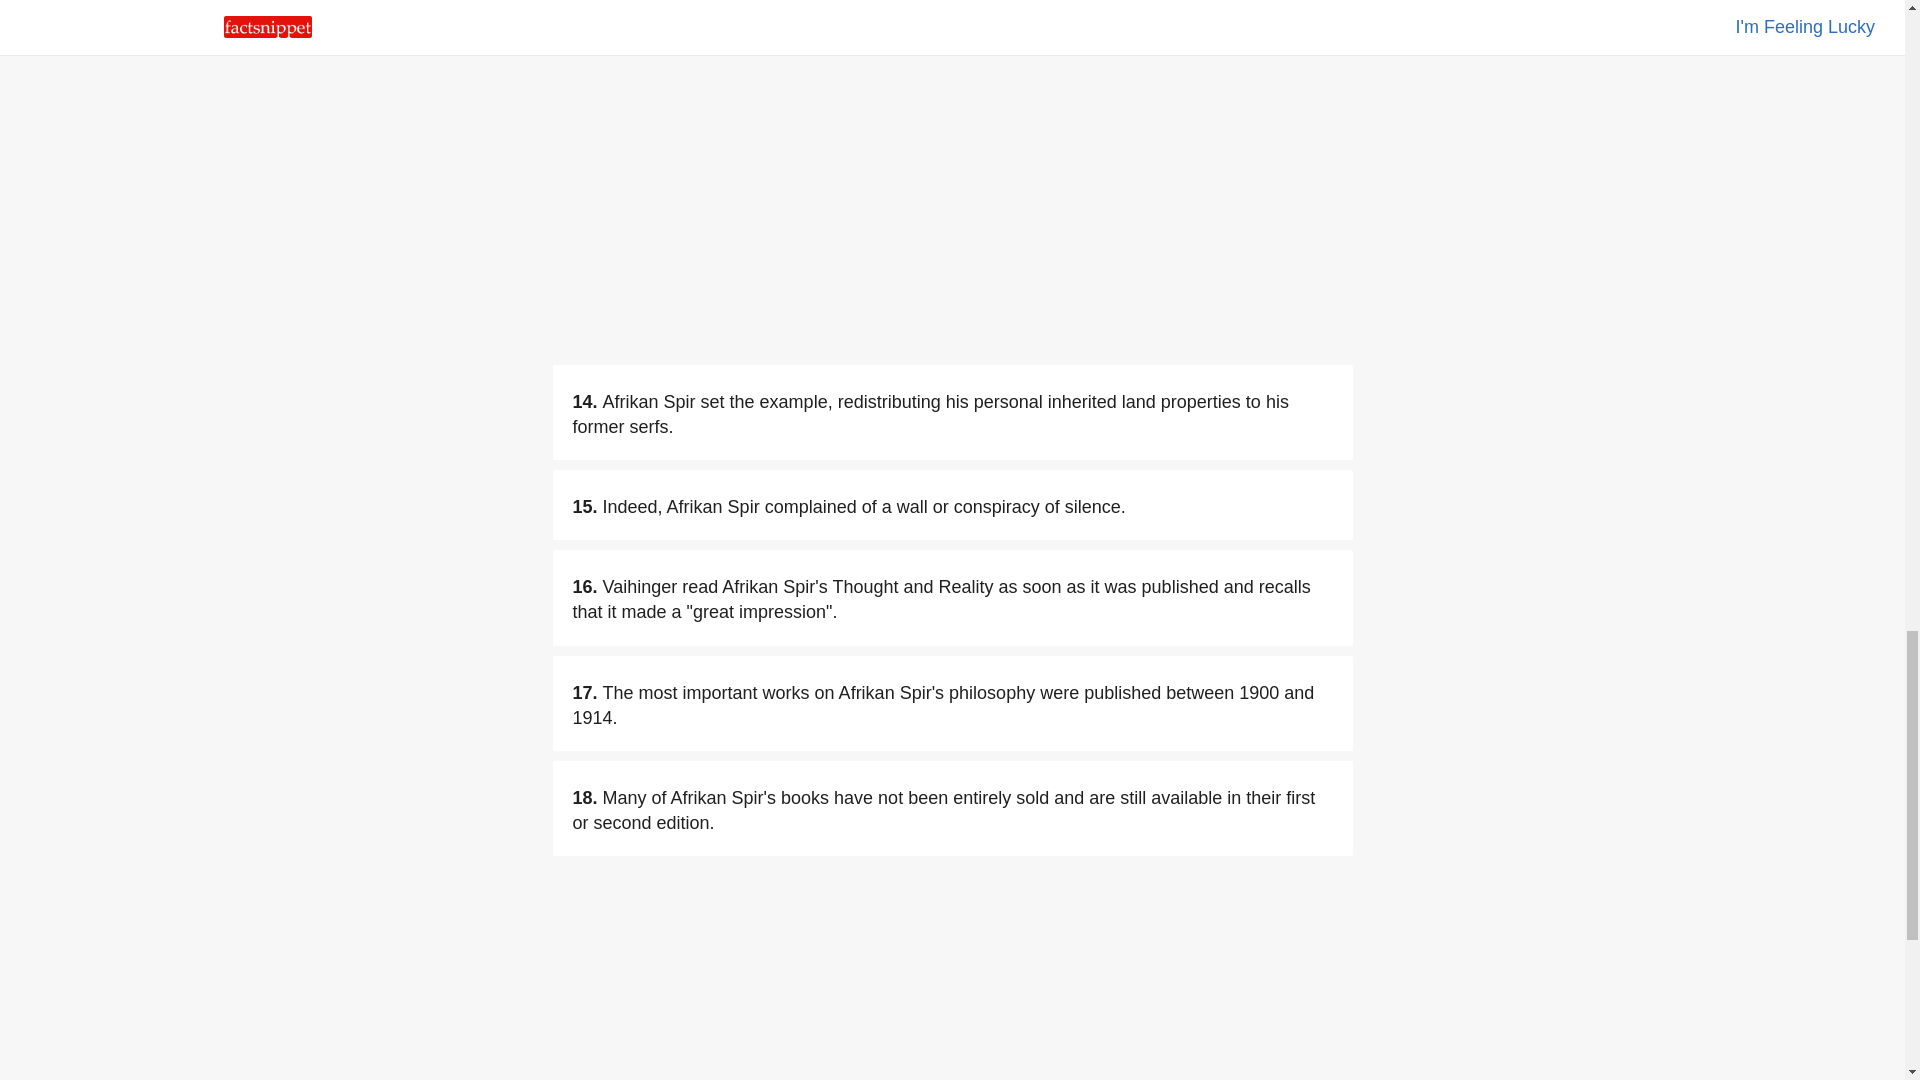  I want to click on 3rd party ad content, so click(952, 982).